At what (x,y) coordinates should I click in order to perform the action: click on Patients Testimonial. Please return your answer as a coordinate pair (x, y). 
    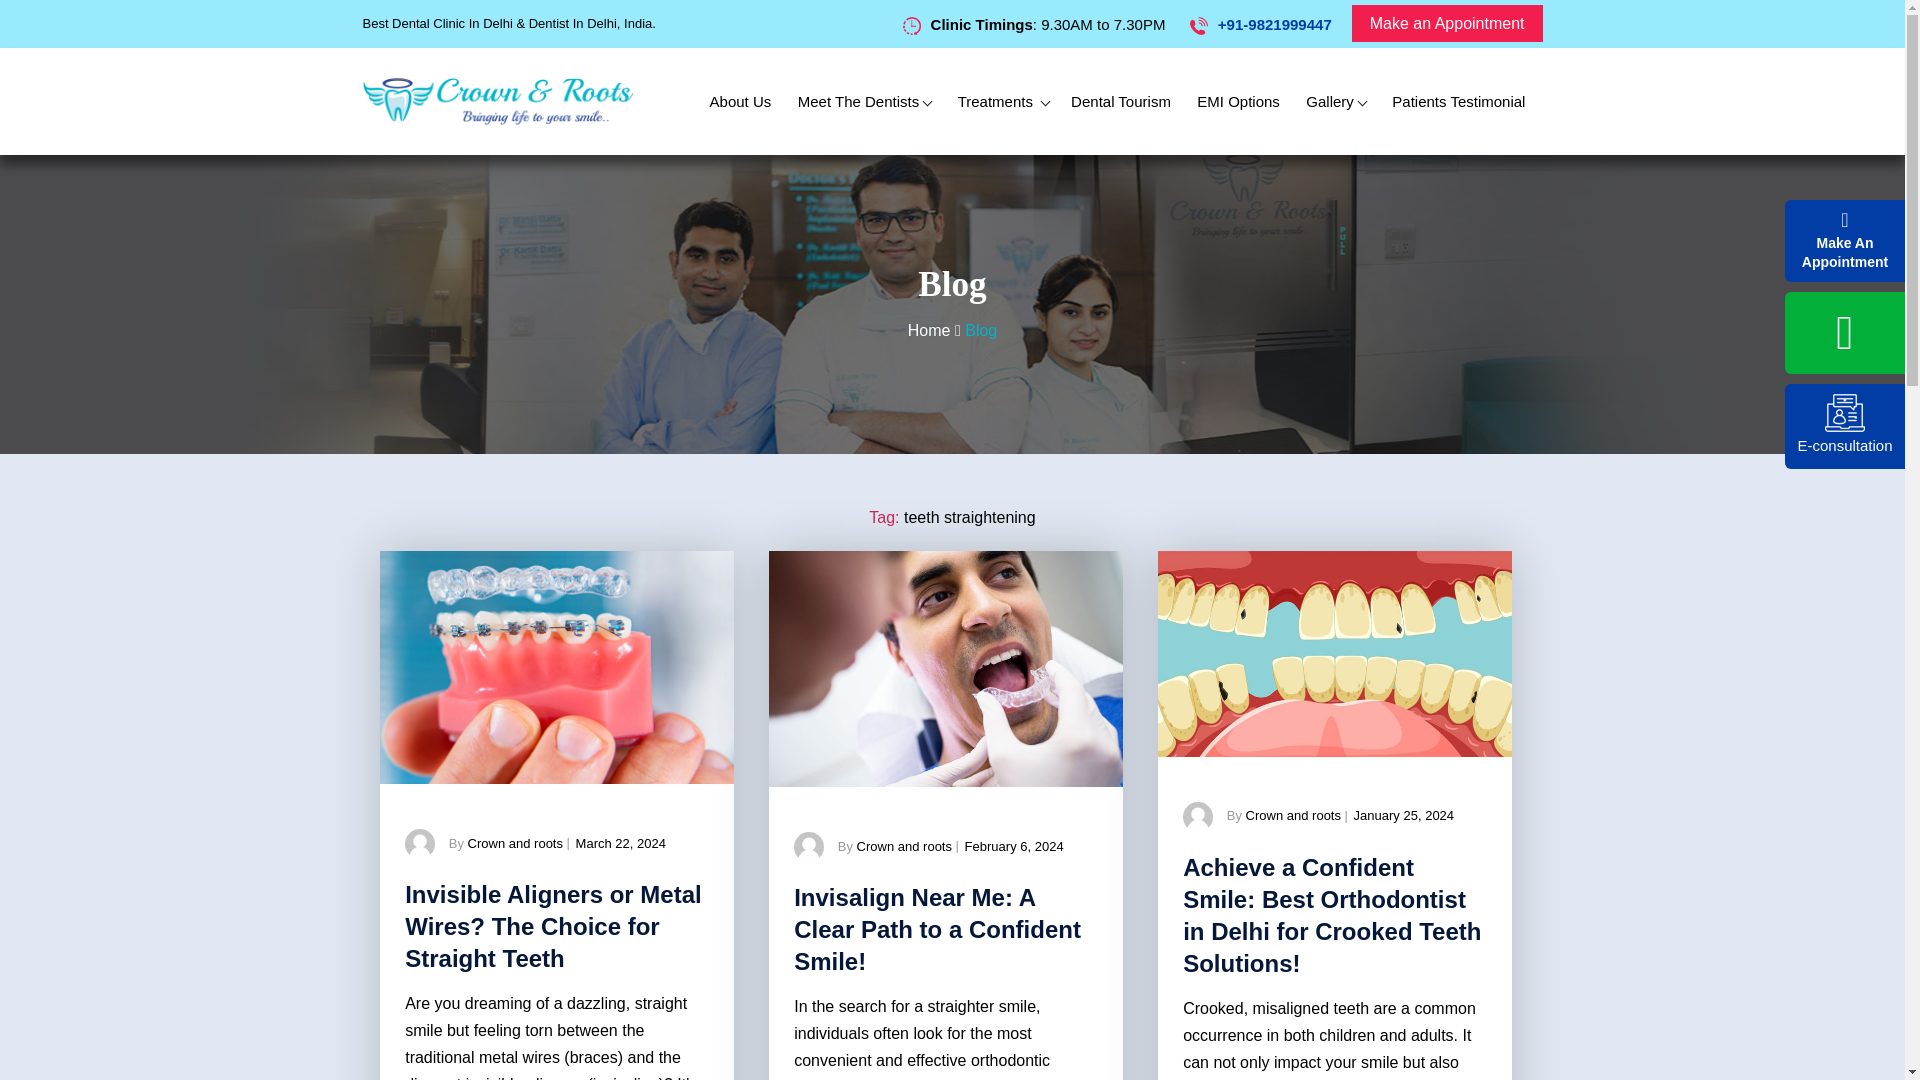
    Looking at the image, I should click on (1458, 101).